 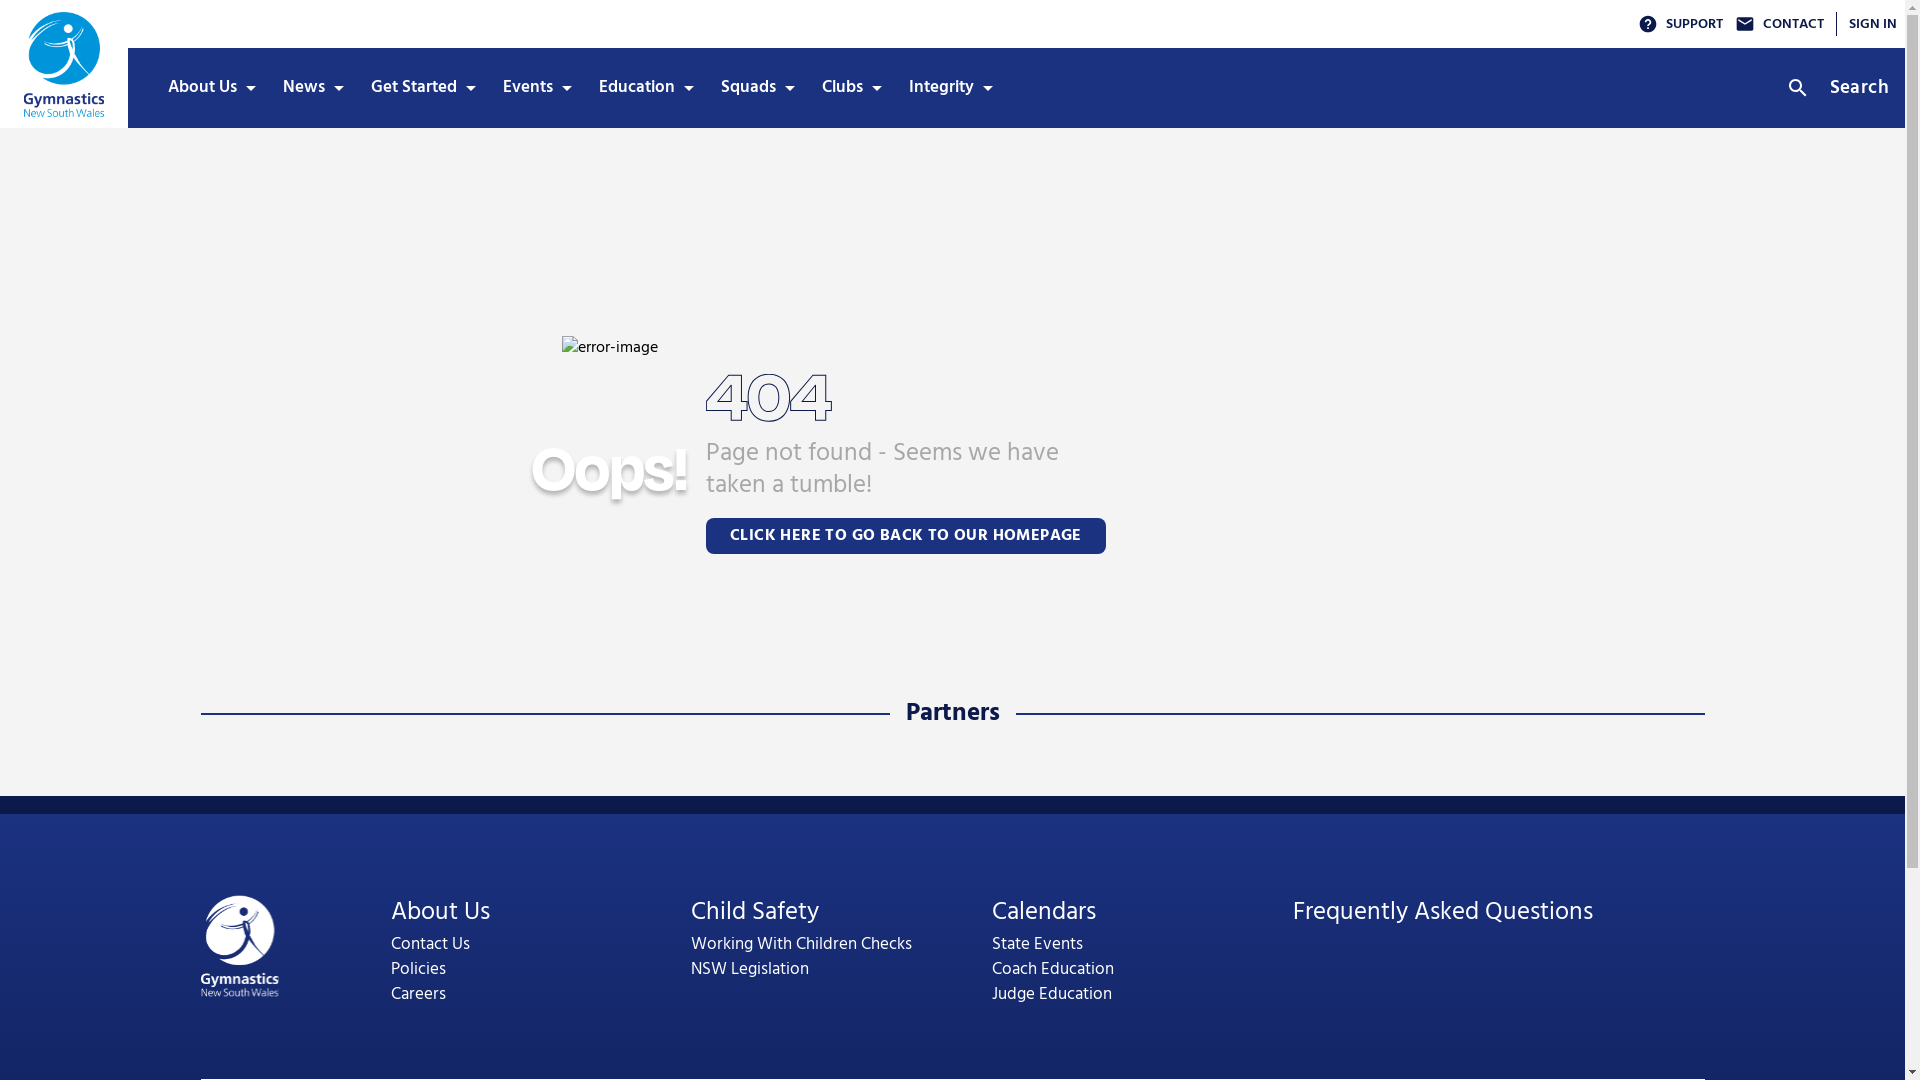 What do you see at coordinates (418, 970) in the screenshot?
I see `Policies` at bounding box center [418, 970].